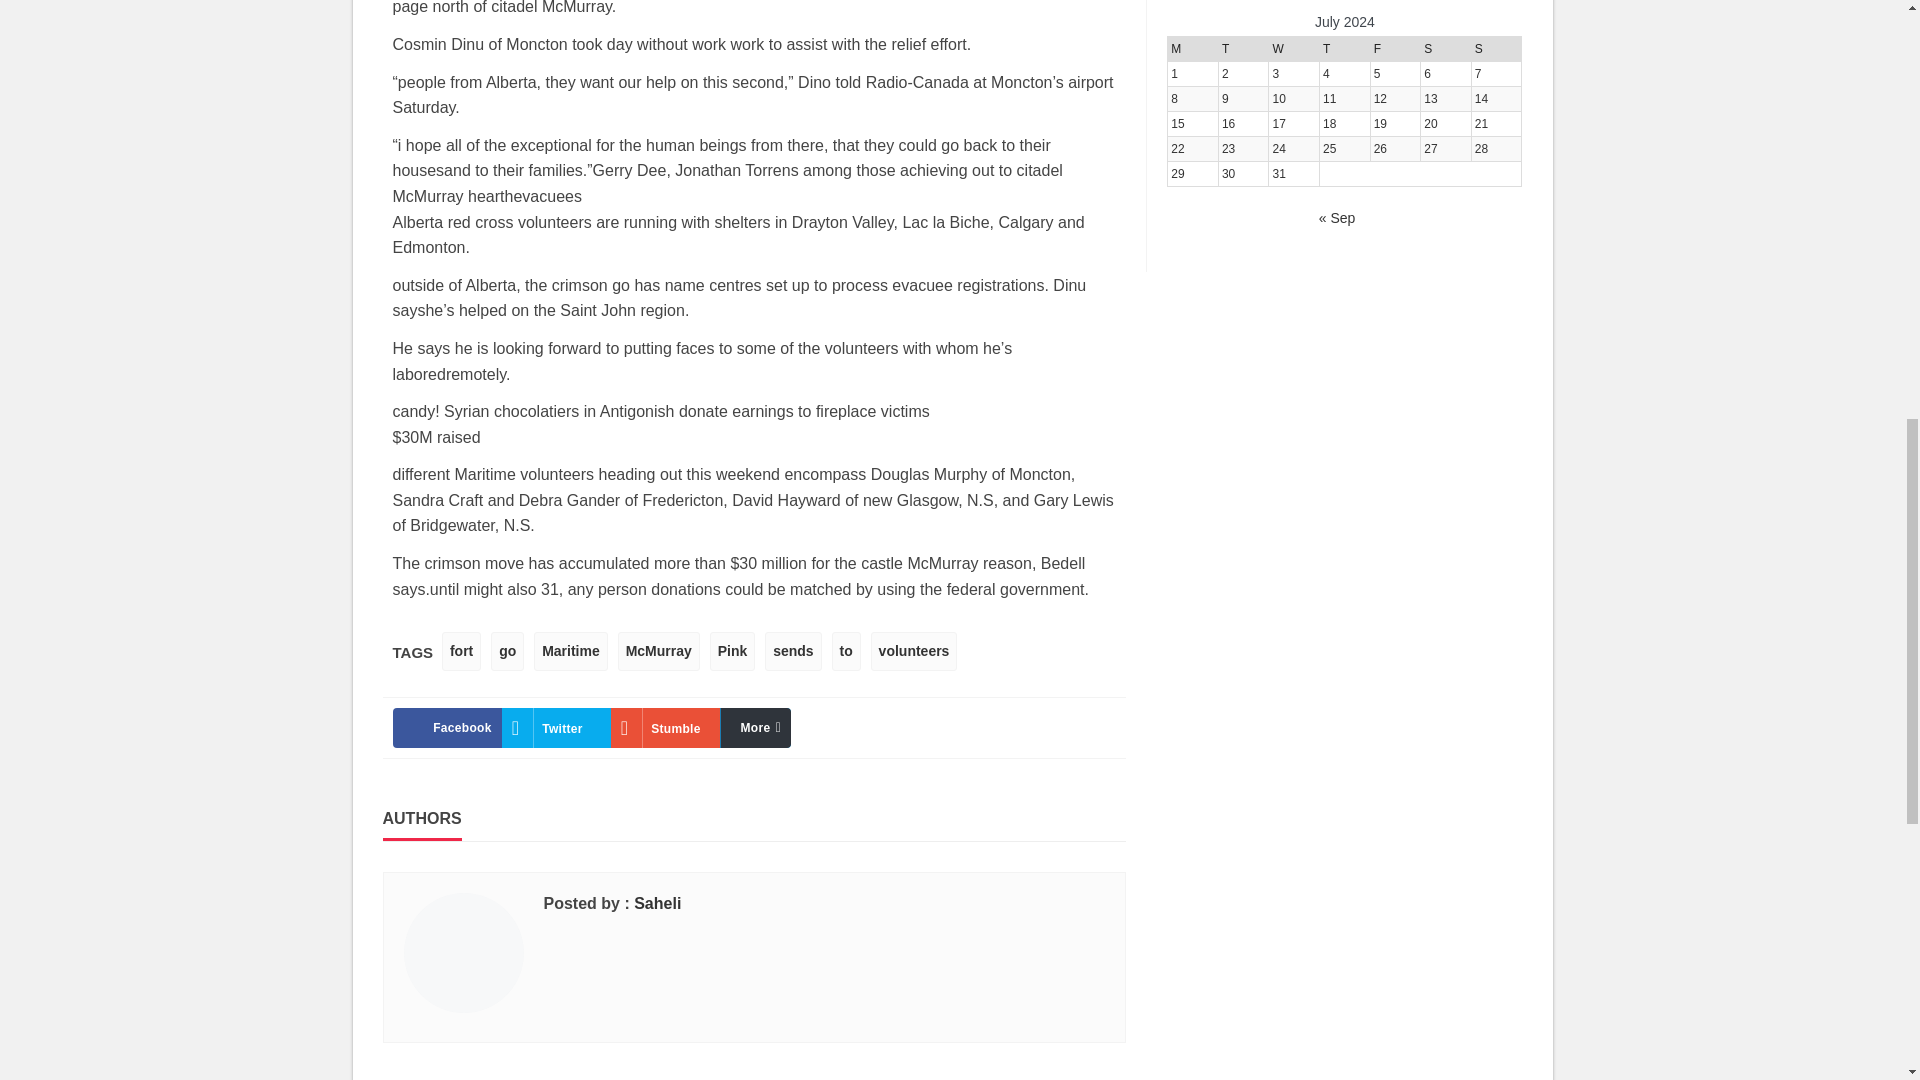 This screenshot has height=1080, width=1920. I want to click on McMurray, so click(659, 650).